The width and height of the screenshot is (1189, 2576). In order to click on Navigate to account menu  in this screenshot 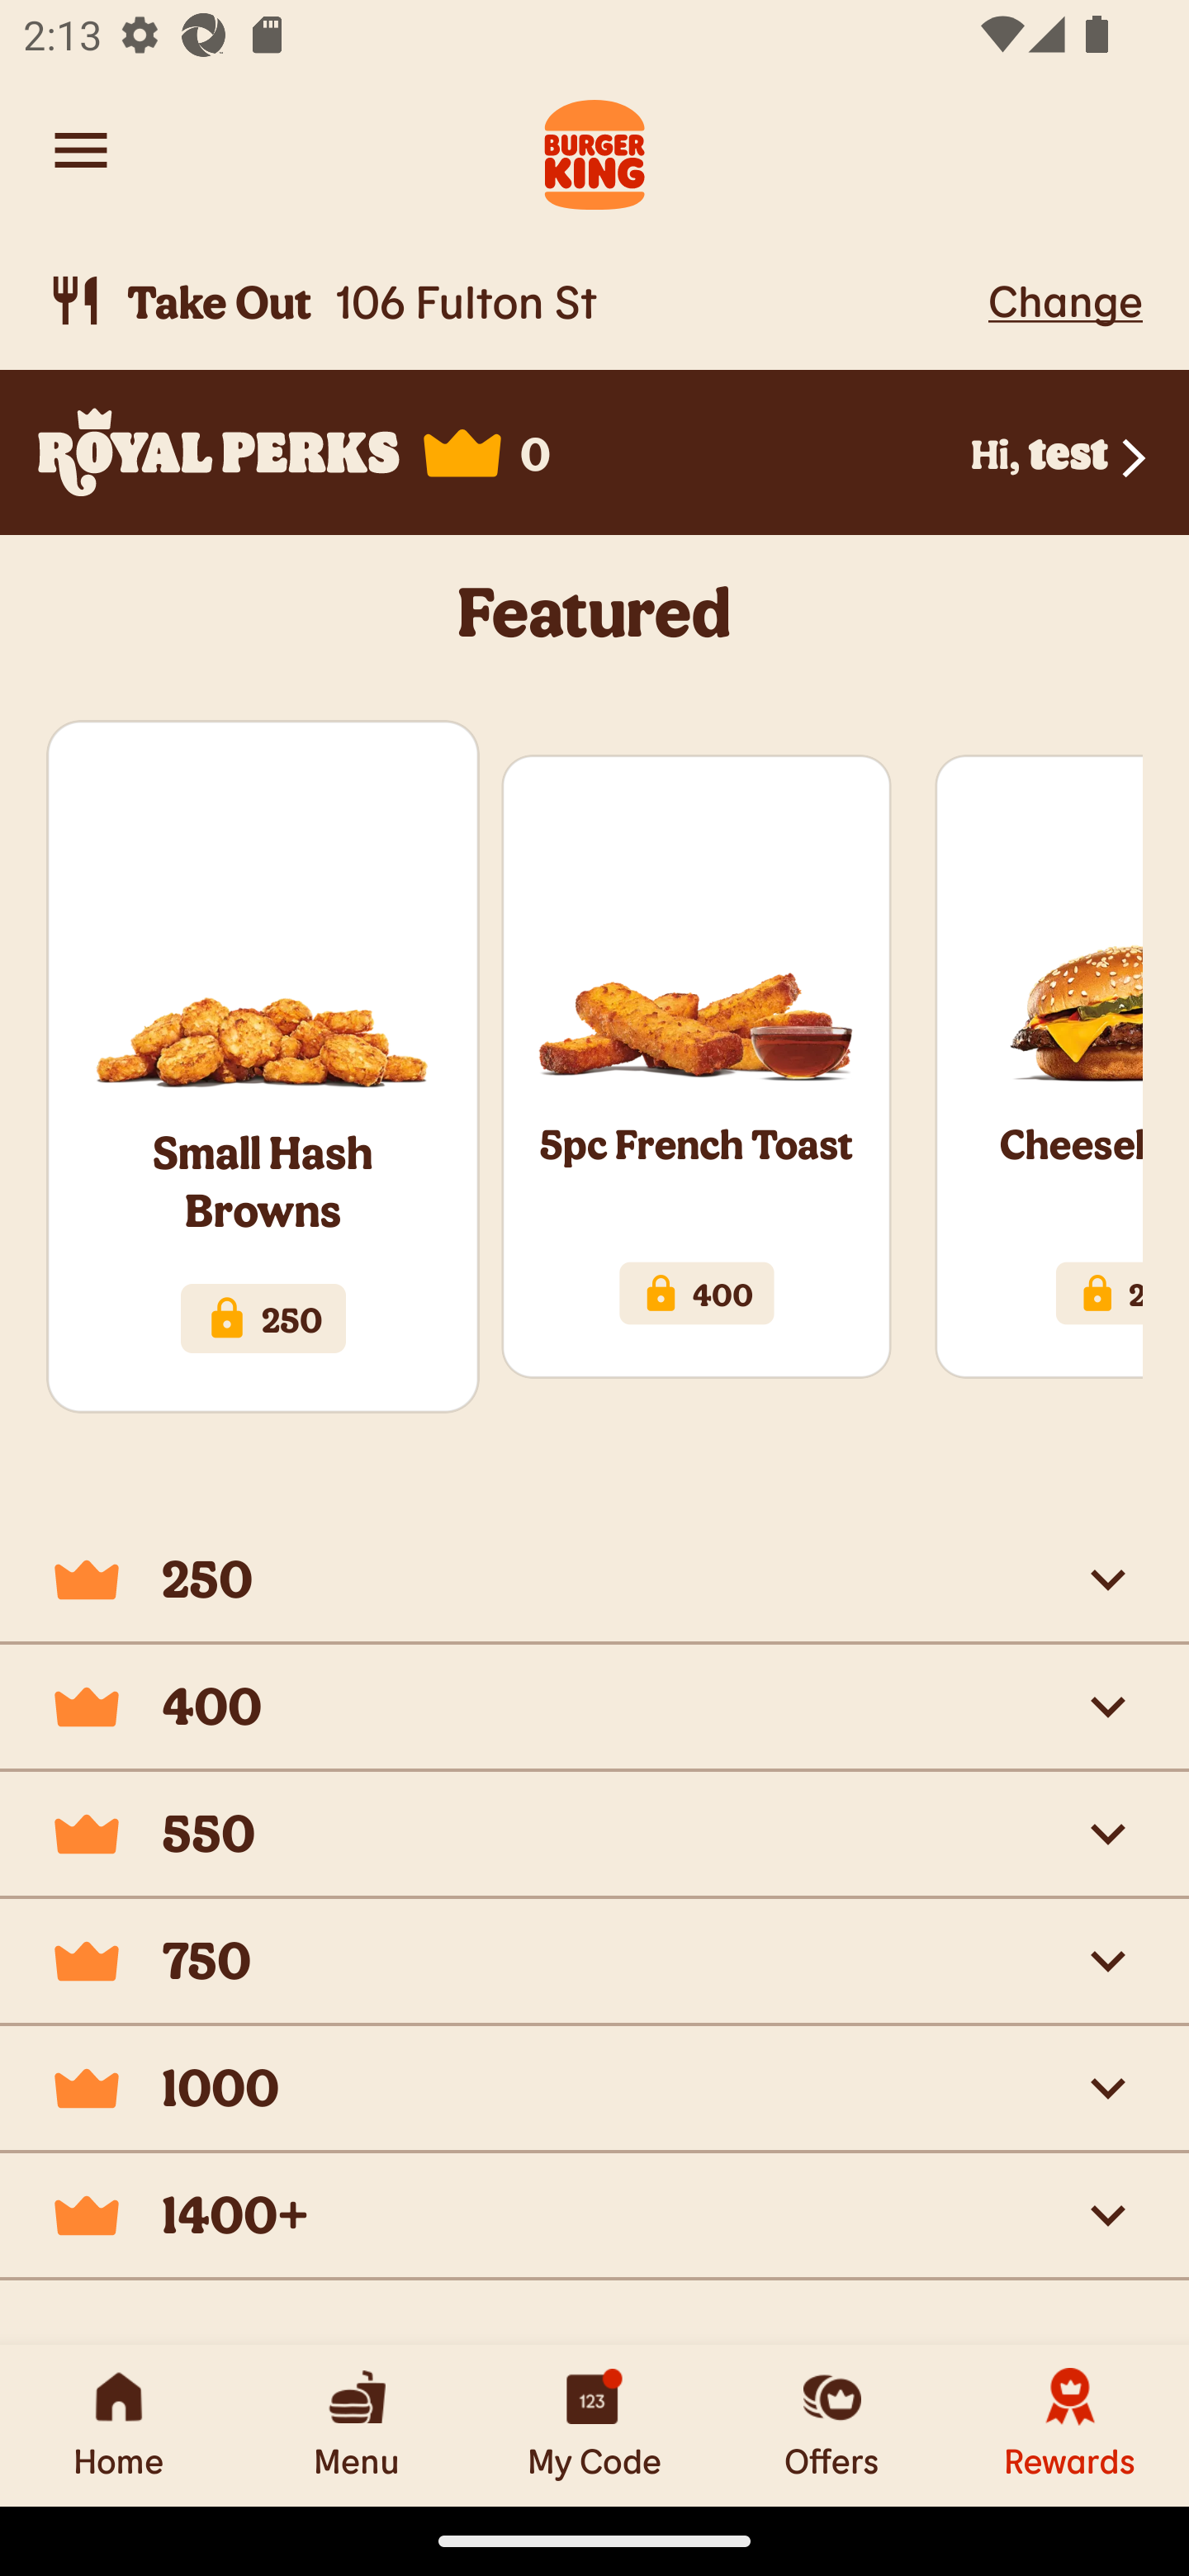, I will do `click(81, 150)`.